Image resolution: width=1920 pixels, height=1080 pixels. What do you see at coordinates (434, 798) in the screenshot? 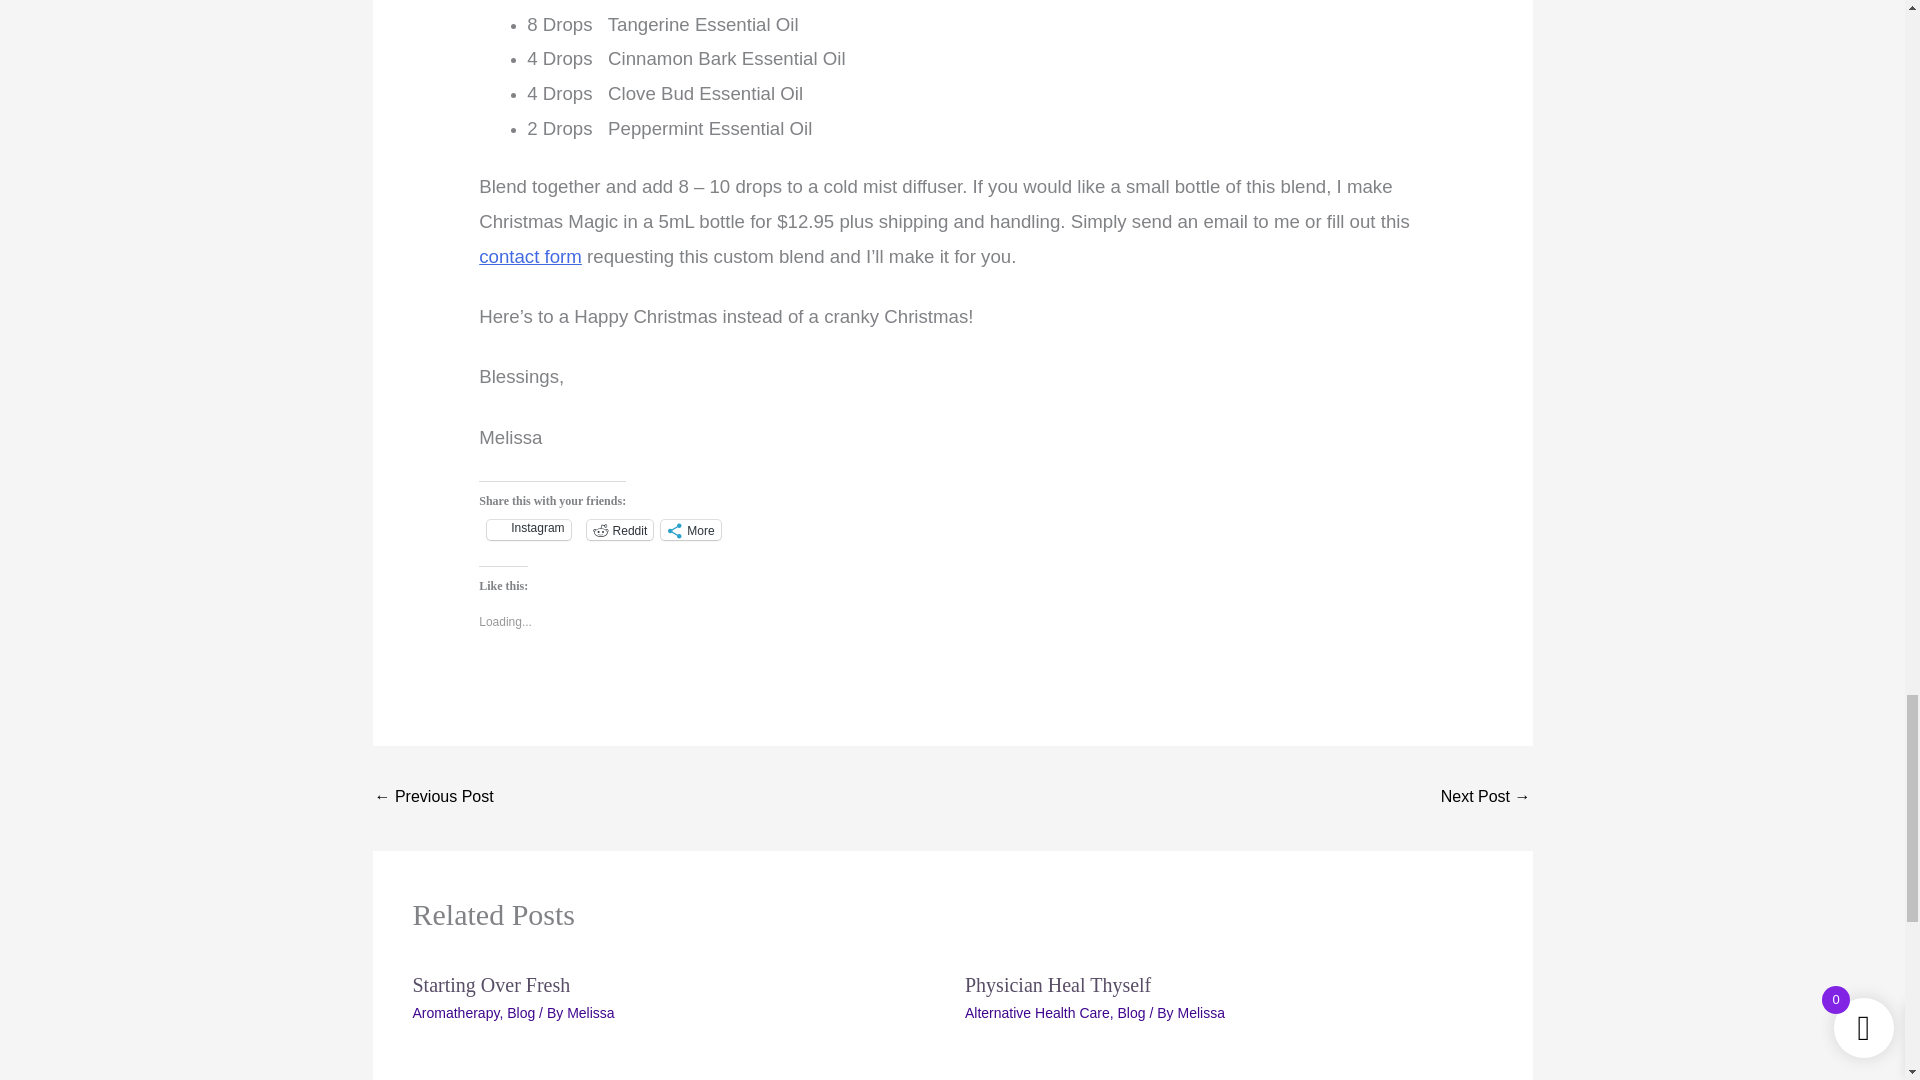
I see `Vaginal Dryness - Nothing To Laugh At` at bounding box center [434, 798].